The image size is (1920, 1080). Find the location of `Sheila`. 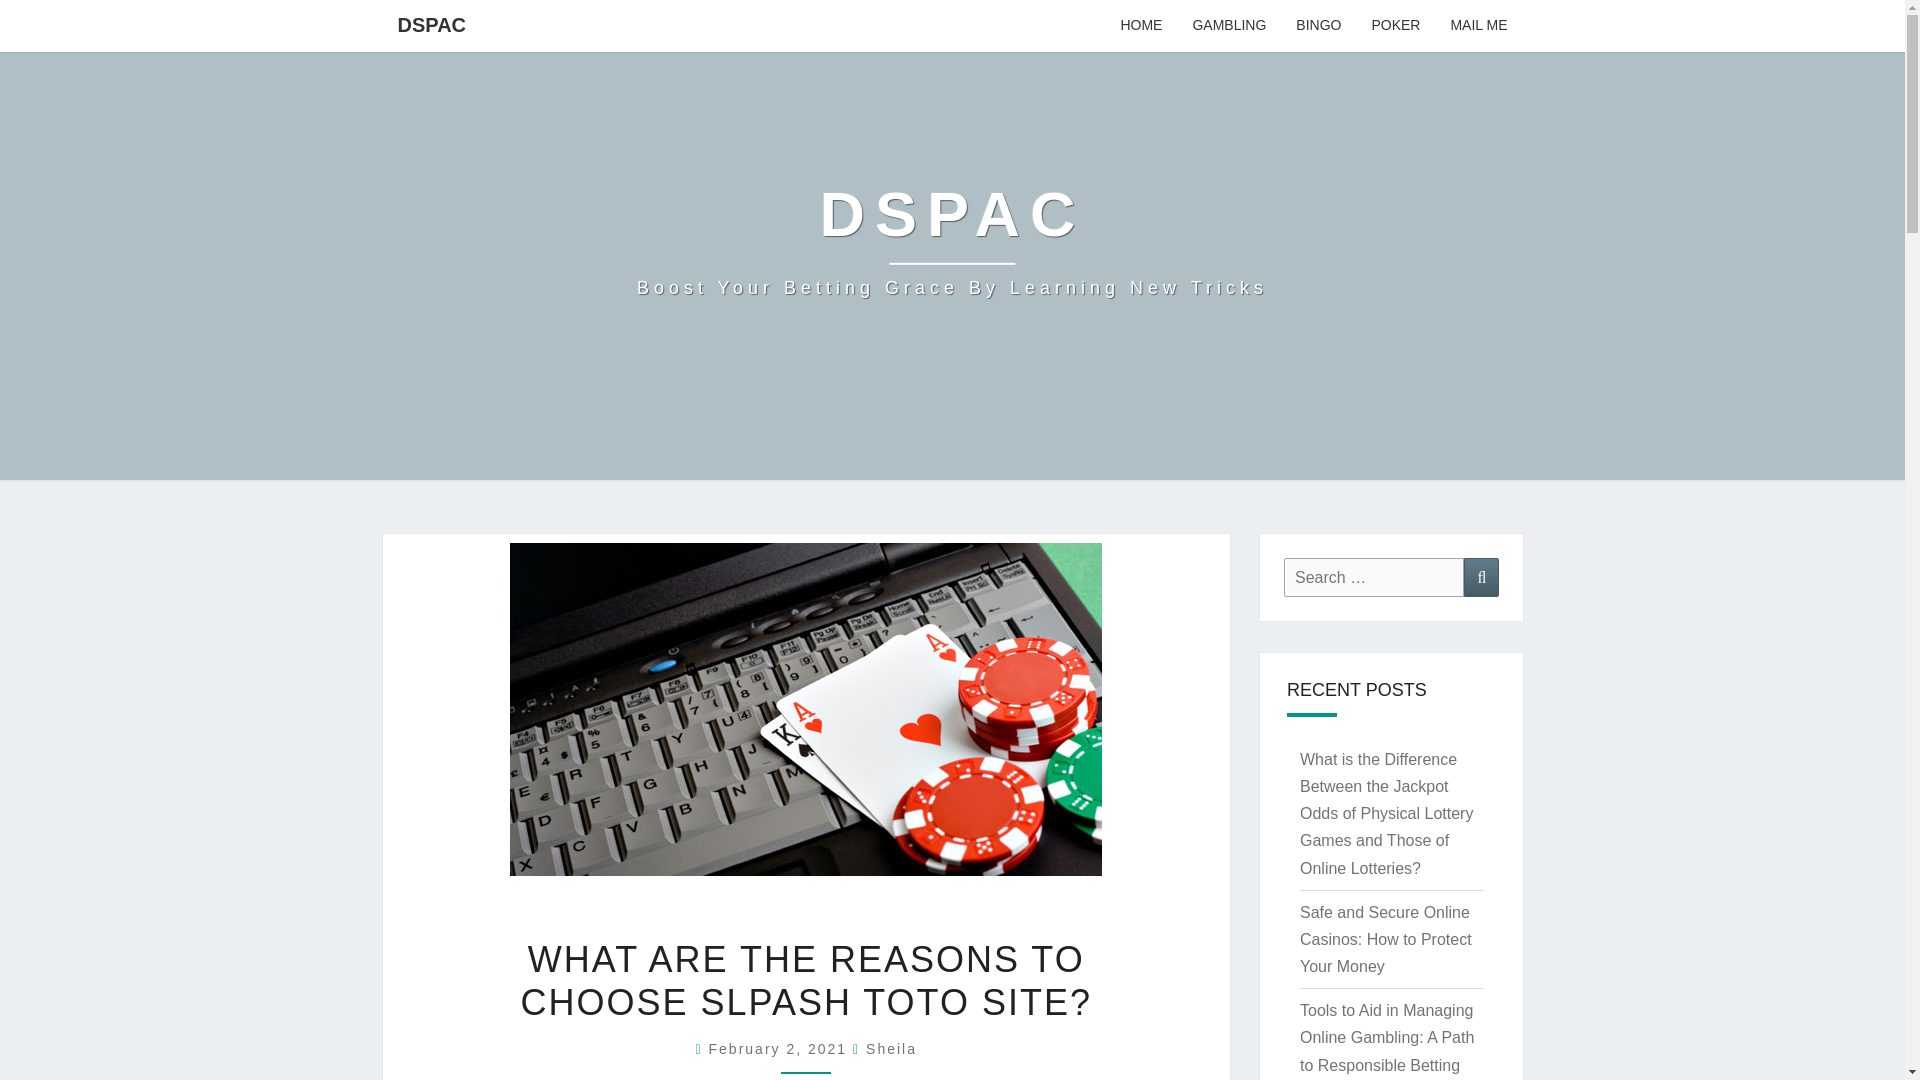

Sheila is located at coordinates (1374, 578).